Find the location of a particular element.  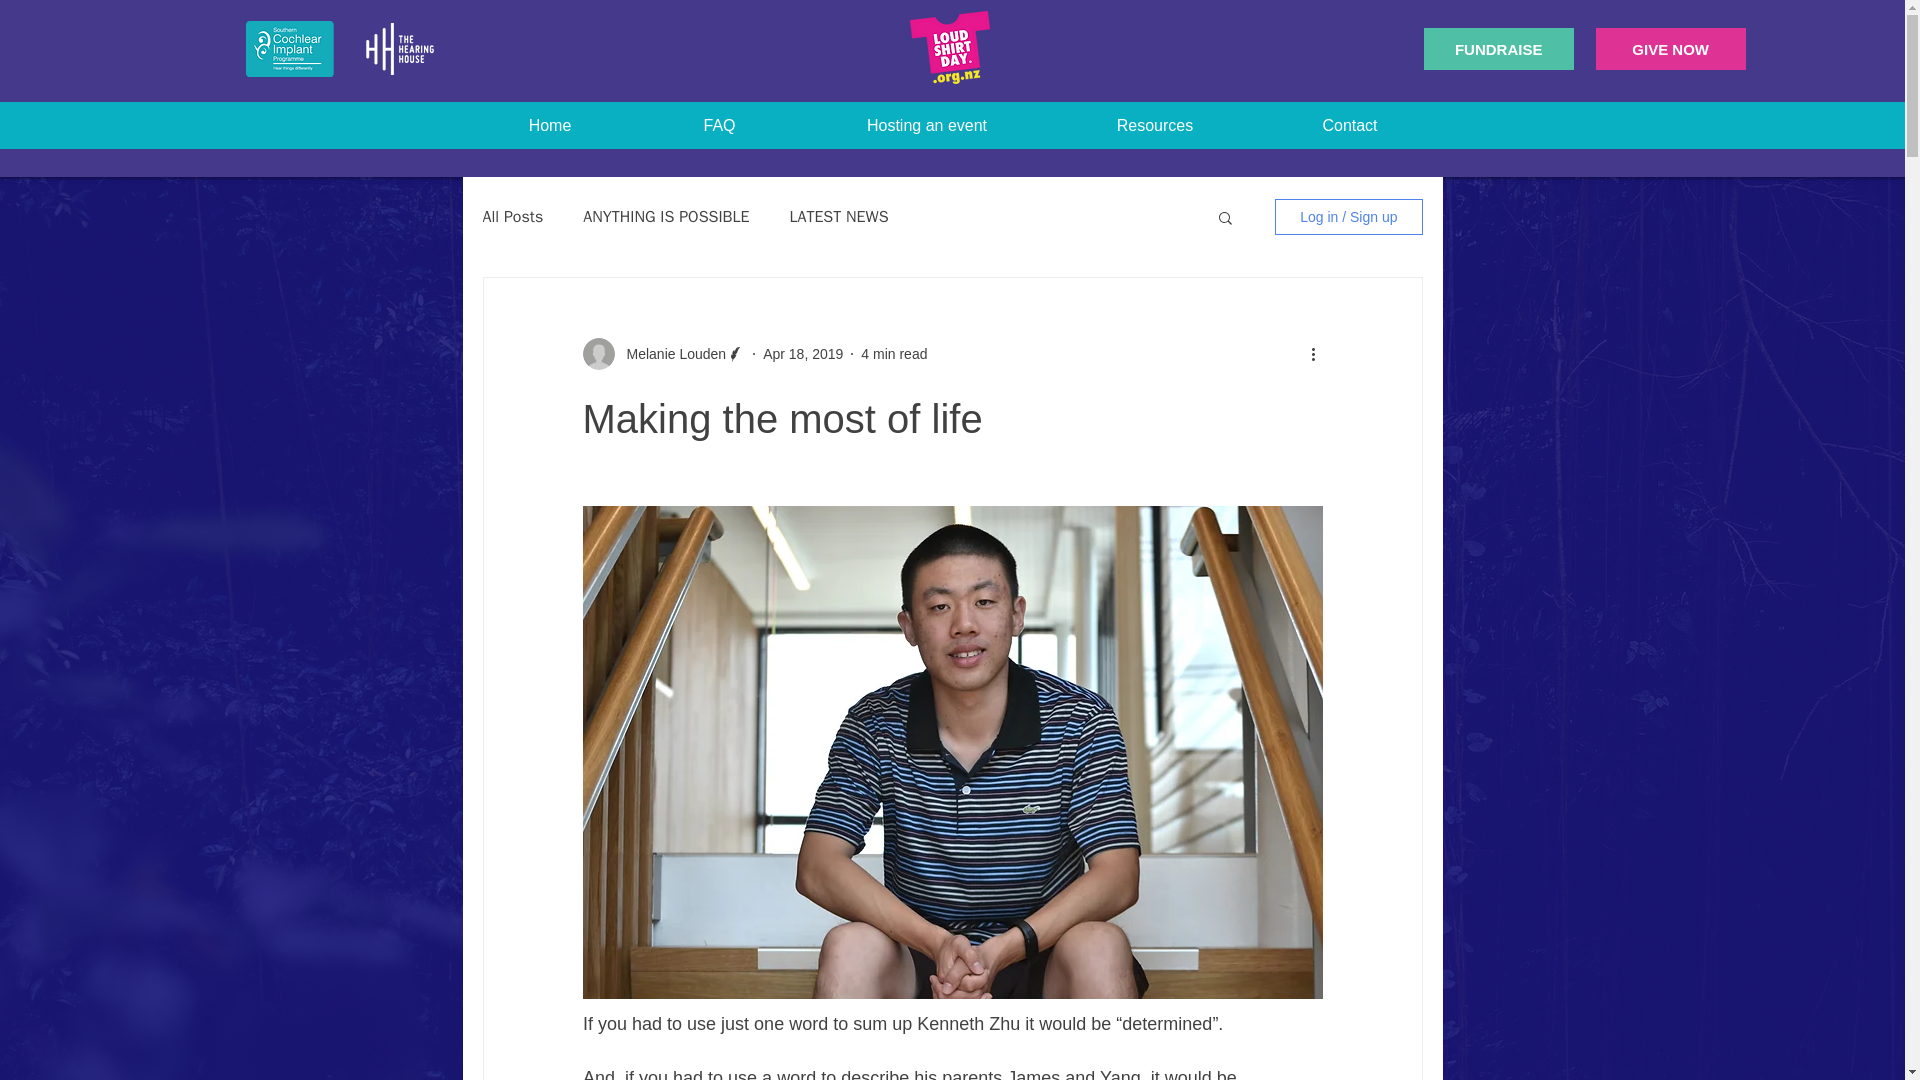

Resources is located at coordinates (1154, 125).